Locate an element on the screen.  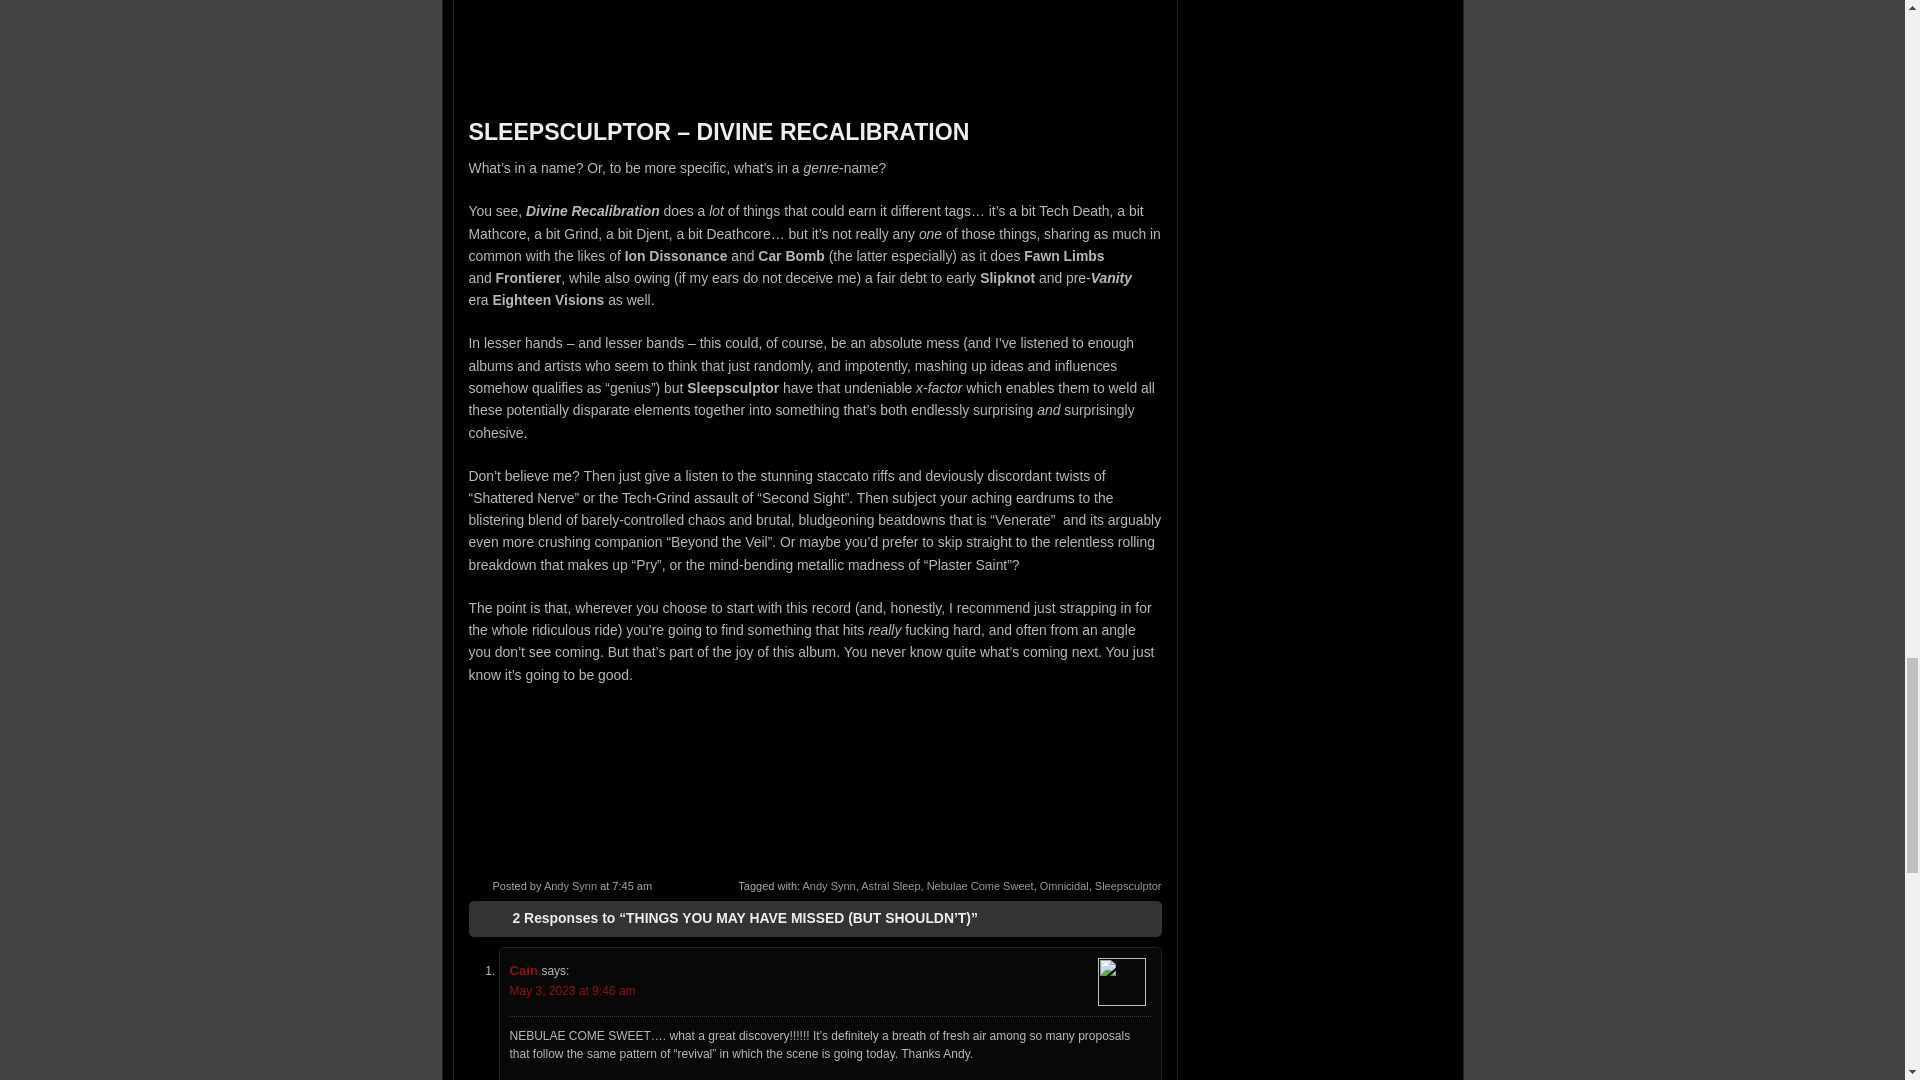
Sleepsculptor is located at coordinates (1128, 886).